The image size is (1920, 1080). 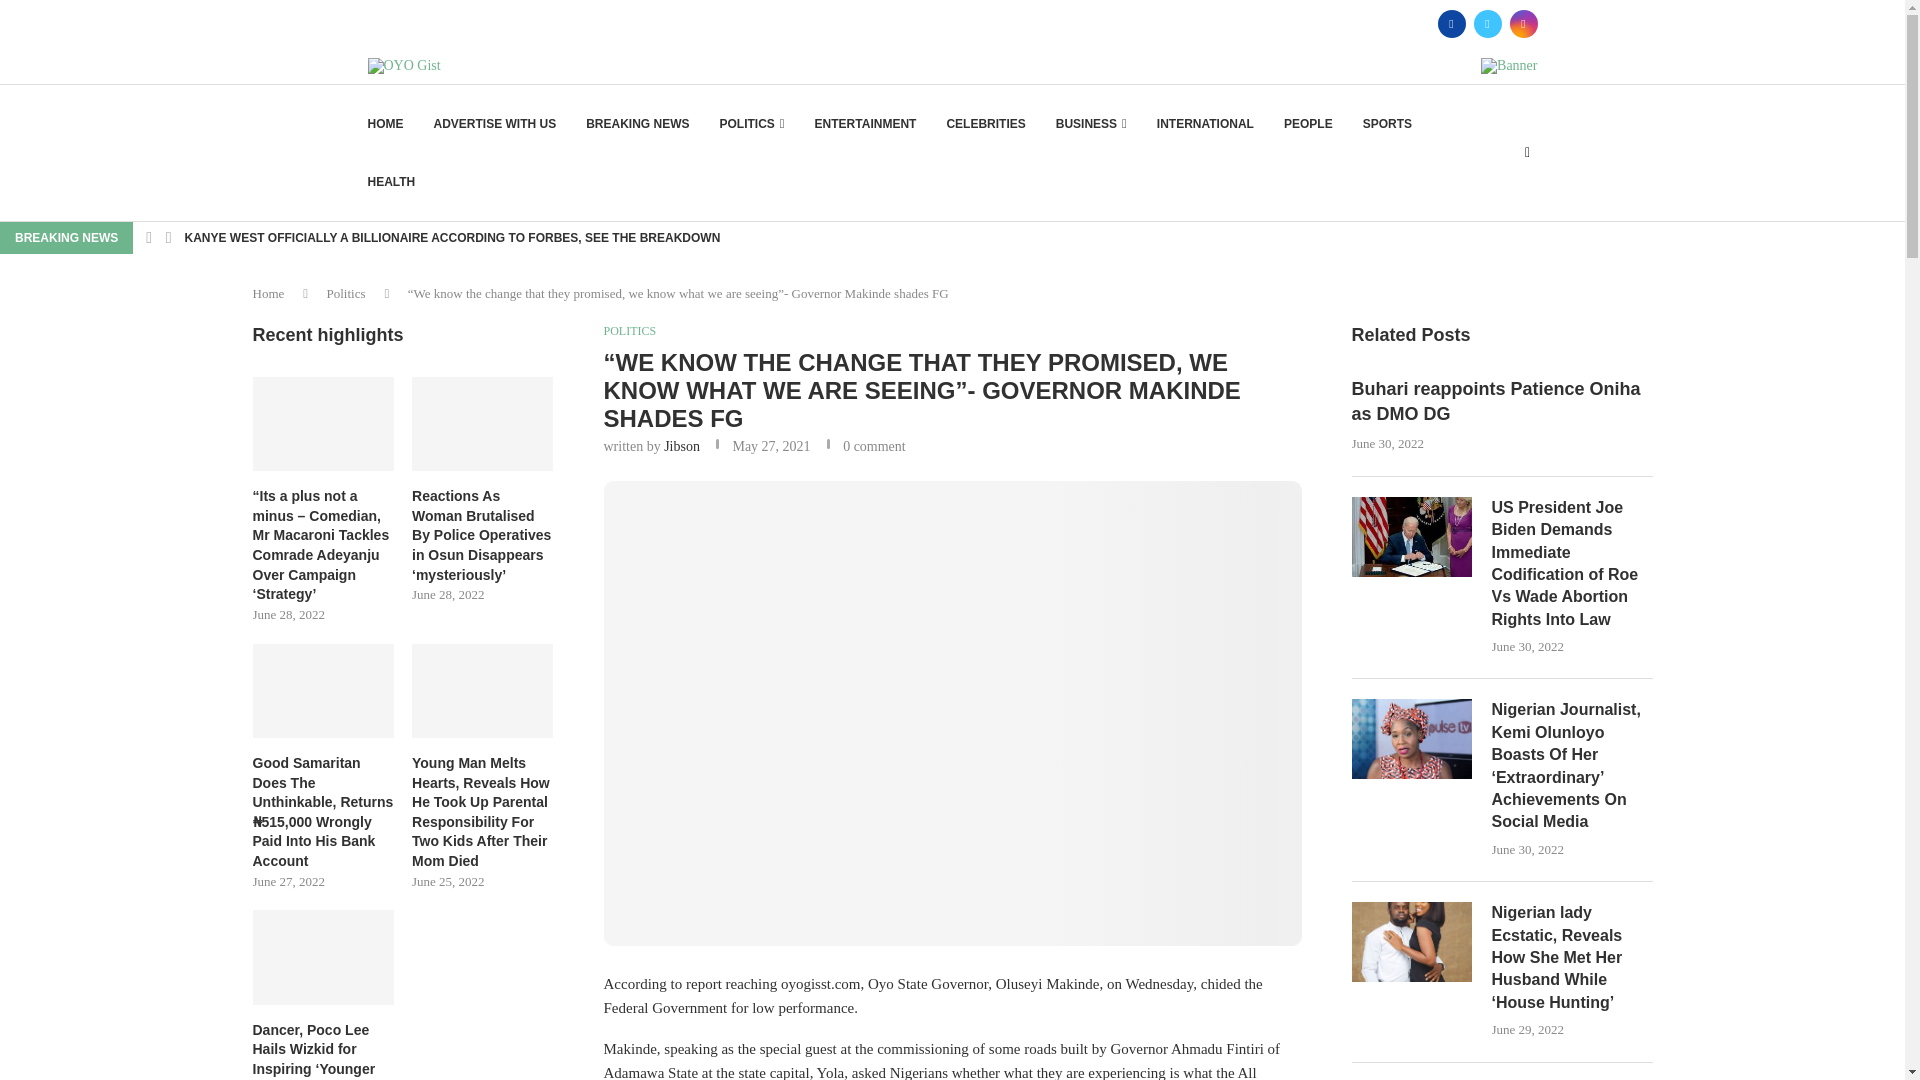 I want to click on INTERNATIONAL, so click(x=1205, y=124).